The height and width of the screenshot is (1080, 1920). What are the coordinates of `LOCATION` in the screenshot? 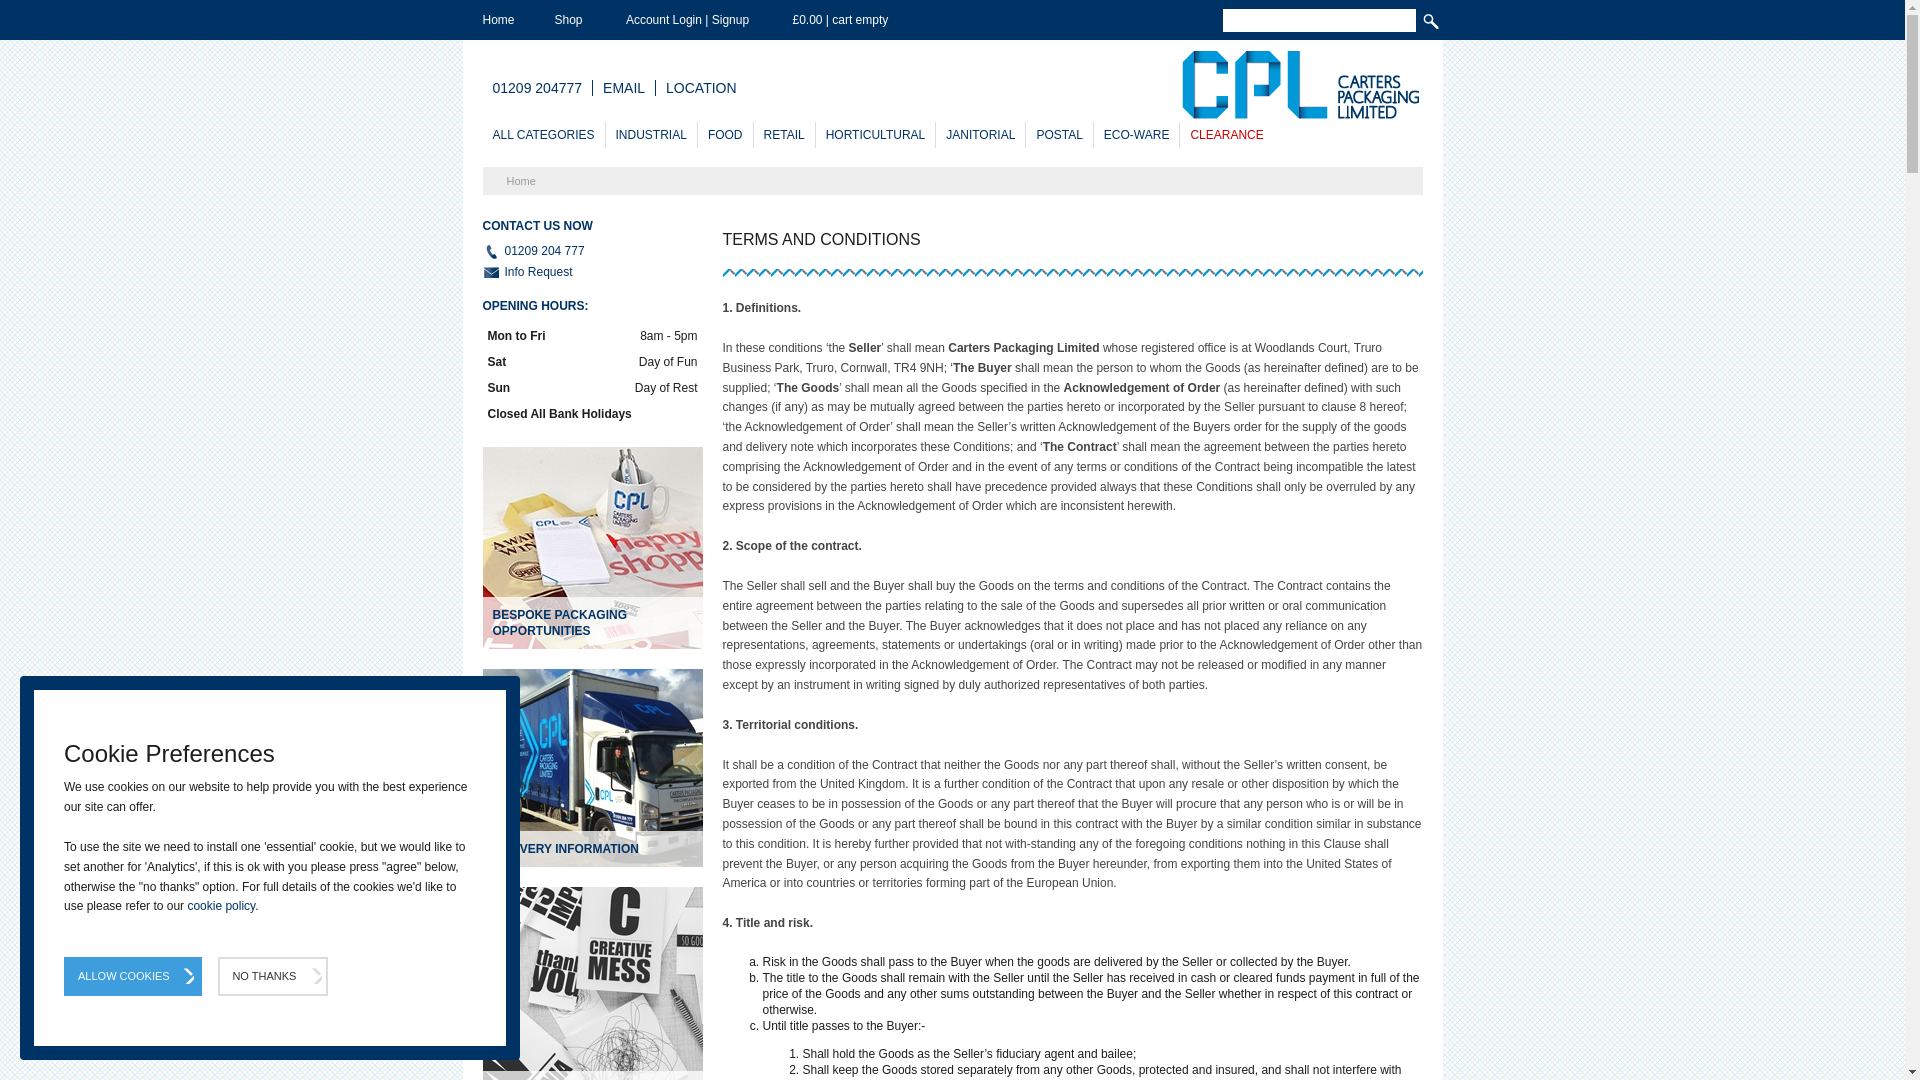 It's located at (701, 88).